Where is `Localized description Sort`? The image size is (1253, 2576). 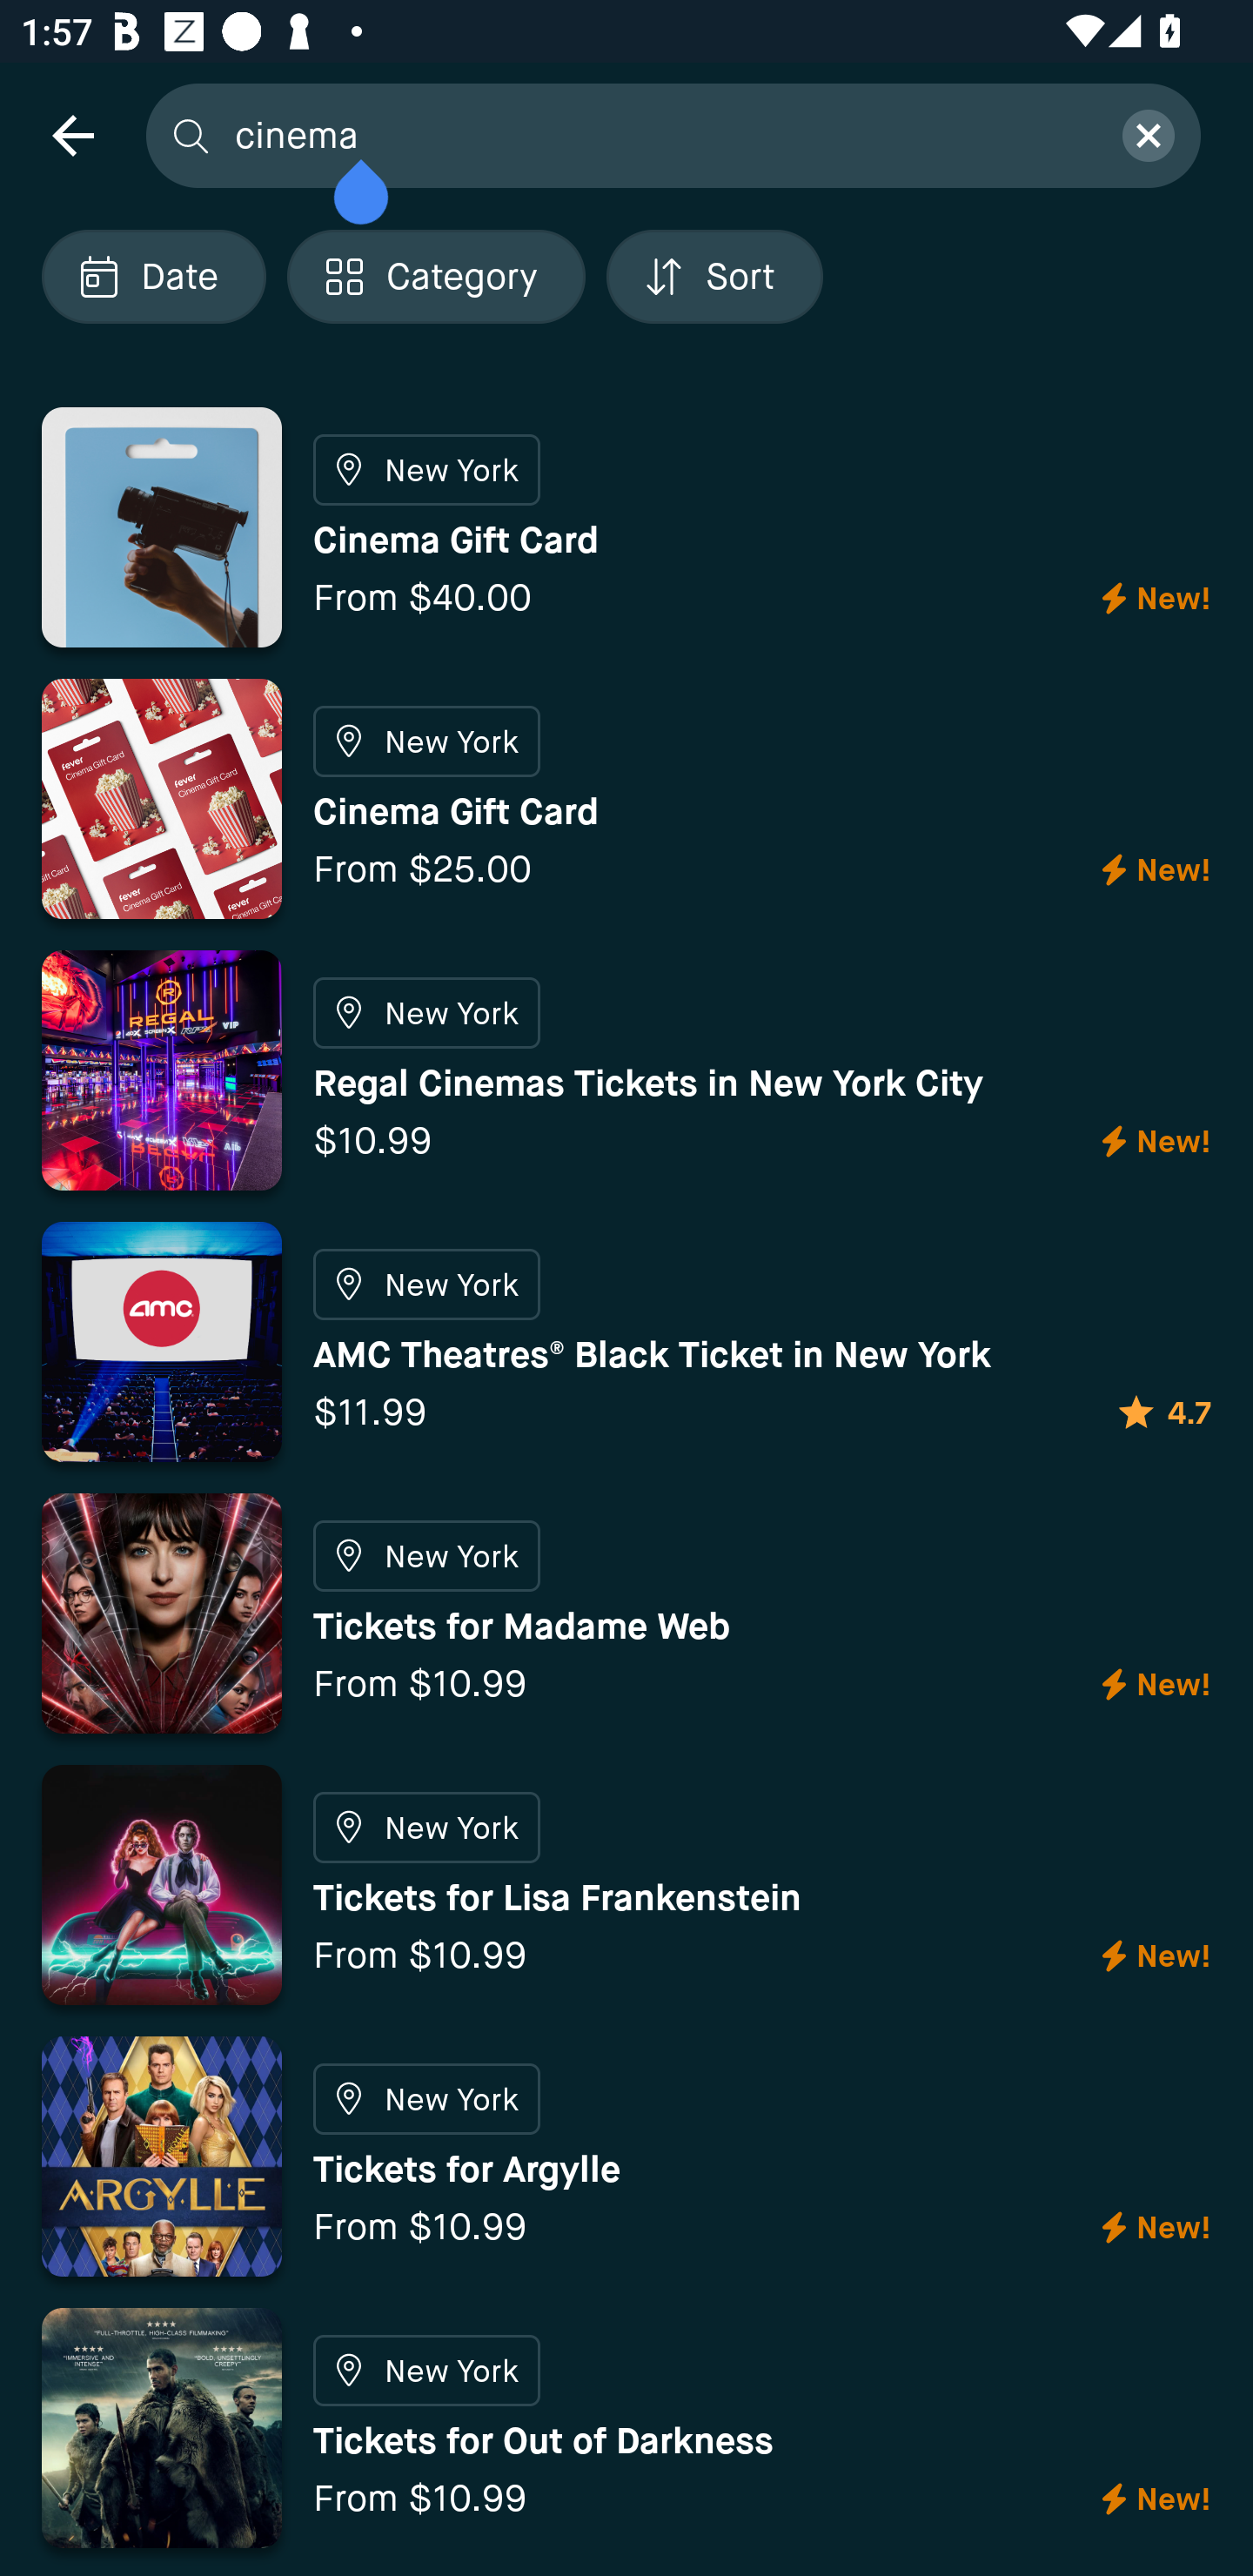 Localized description Sort is located at coordinates (714, 277).